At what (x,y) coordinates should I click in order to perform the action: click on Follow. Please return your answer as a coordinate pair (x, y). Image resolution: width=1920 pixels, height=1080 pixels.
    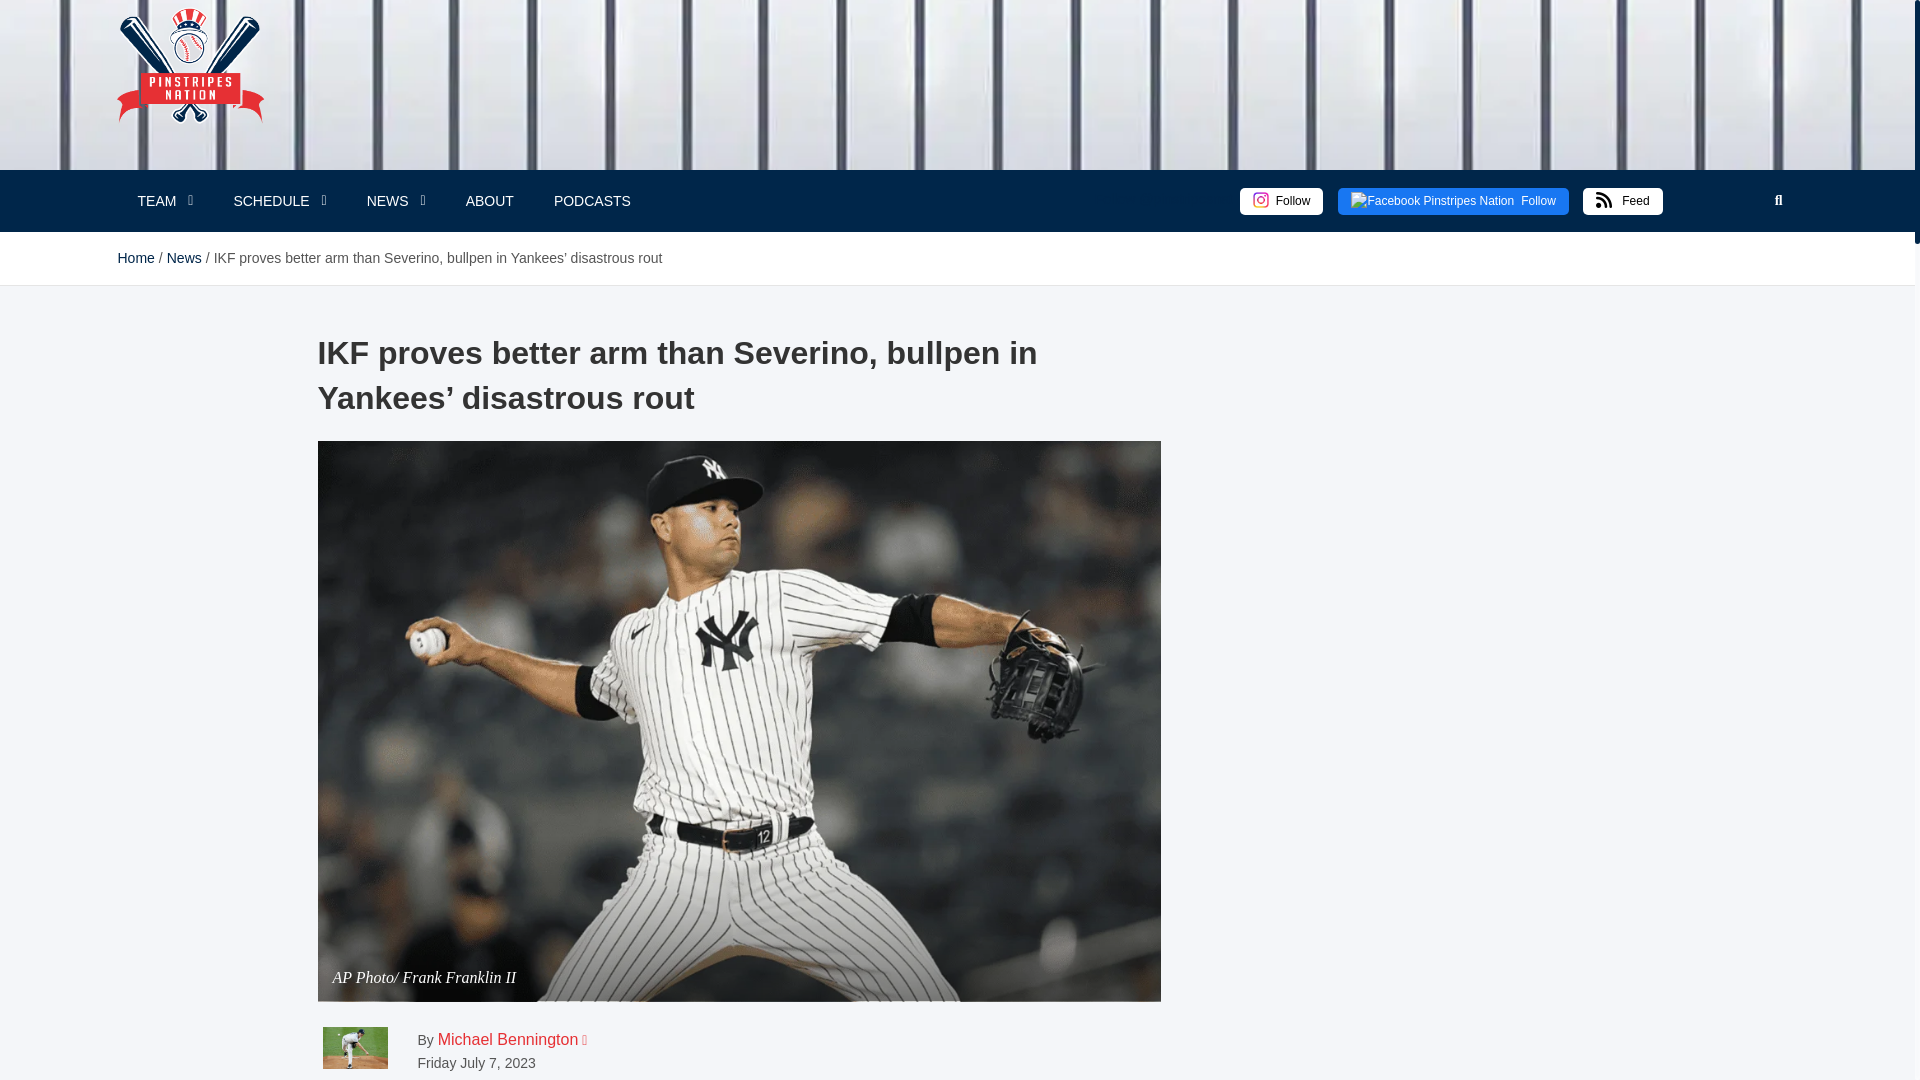
    Looking at the image, I should click on (1289, 200).